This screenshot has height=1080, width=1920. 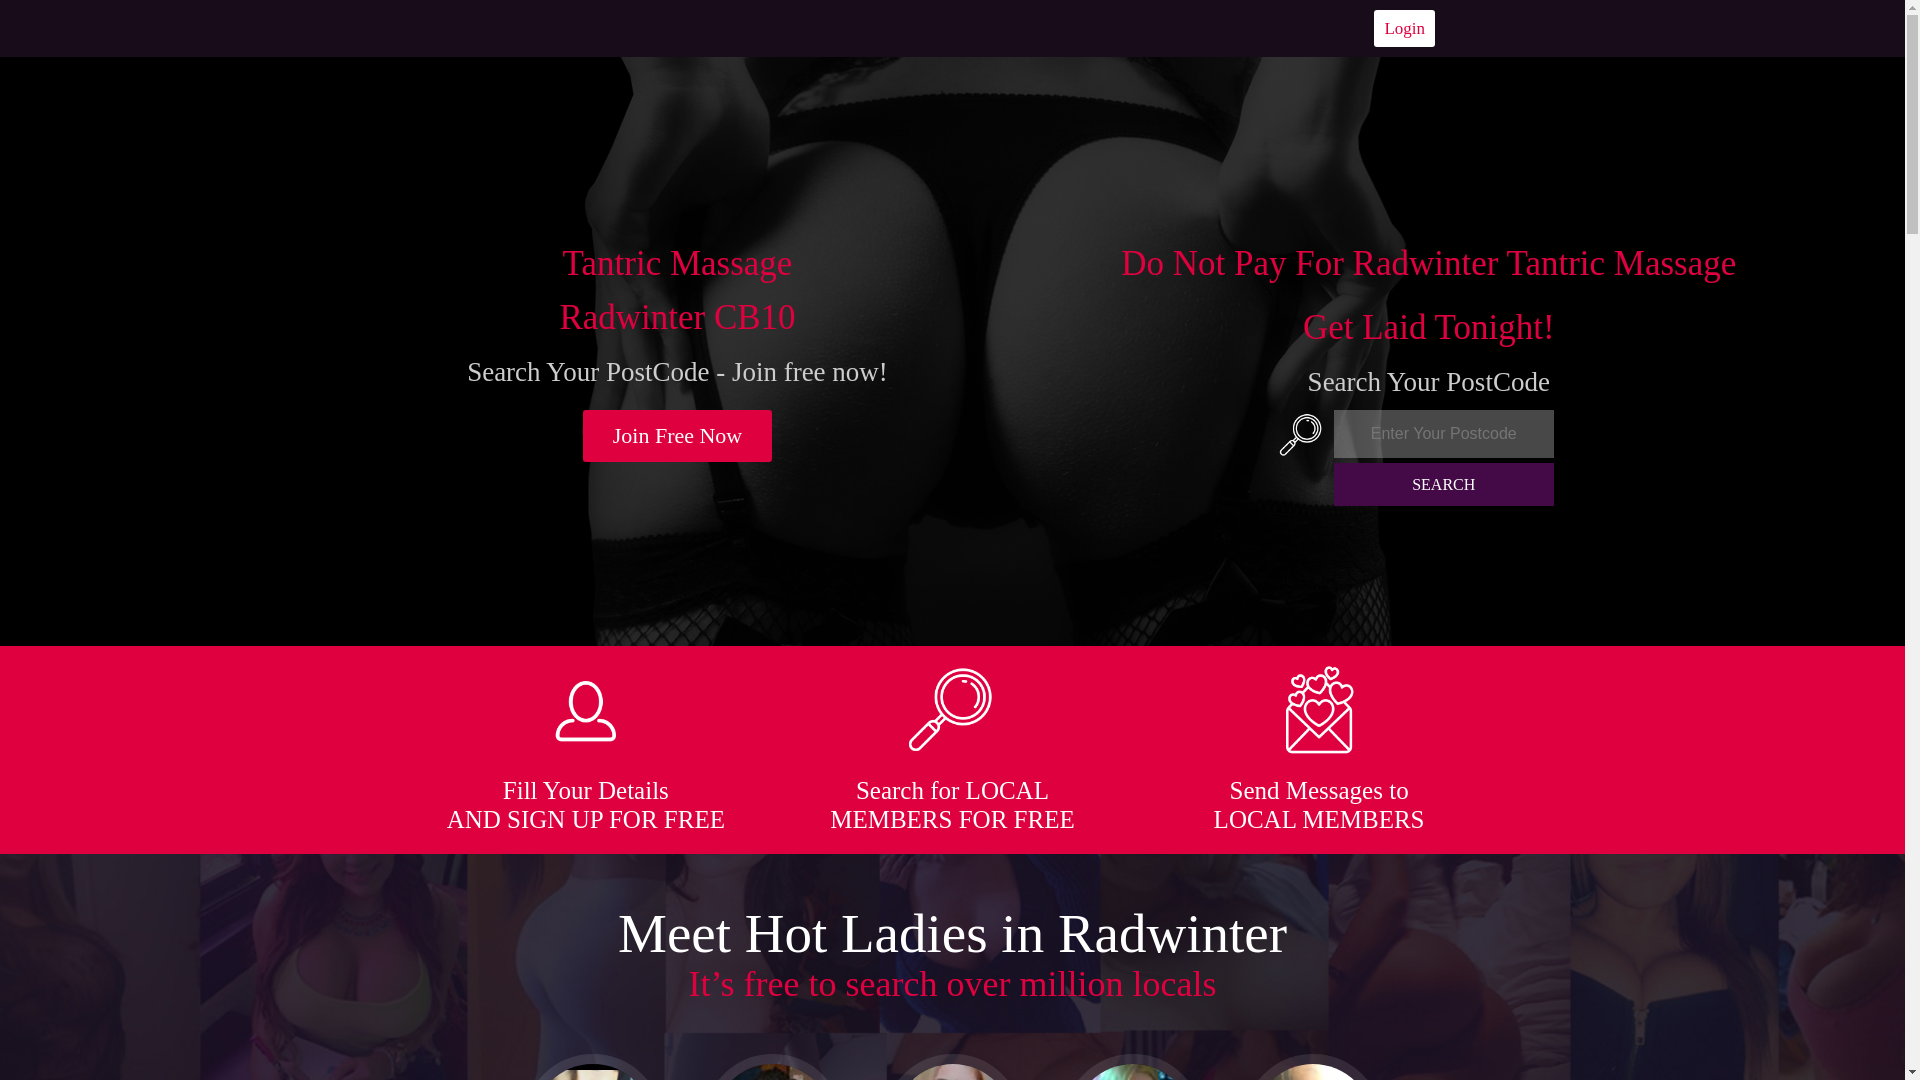 What do you see at coordinates (678, 436) in the screenshot?
I see `Join` at bounding box center [678, 436].